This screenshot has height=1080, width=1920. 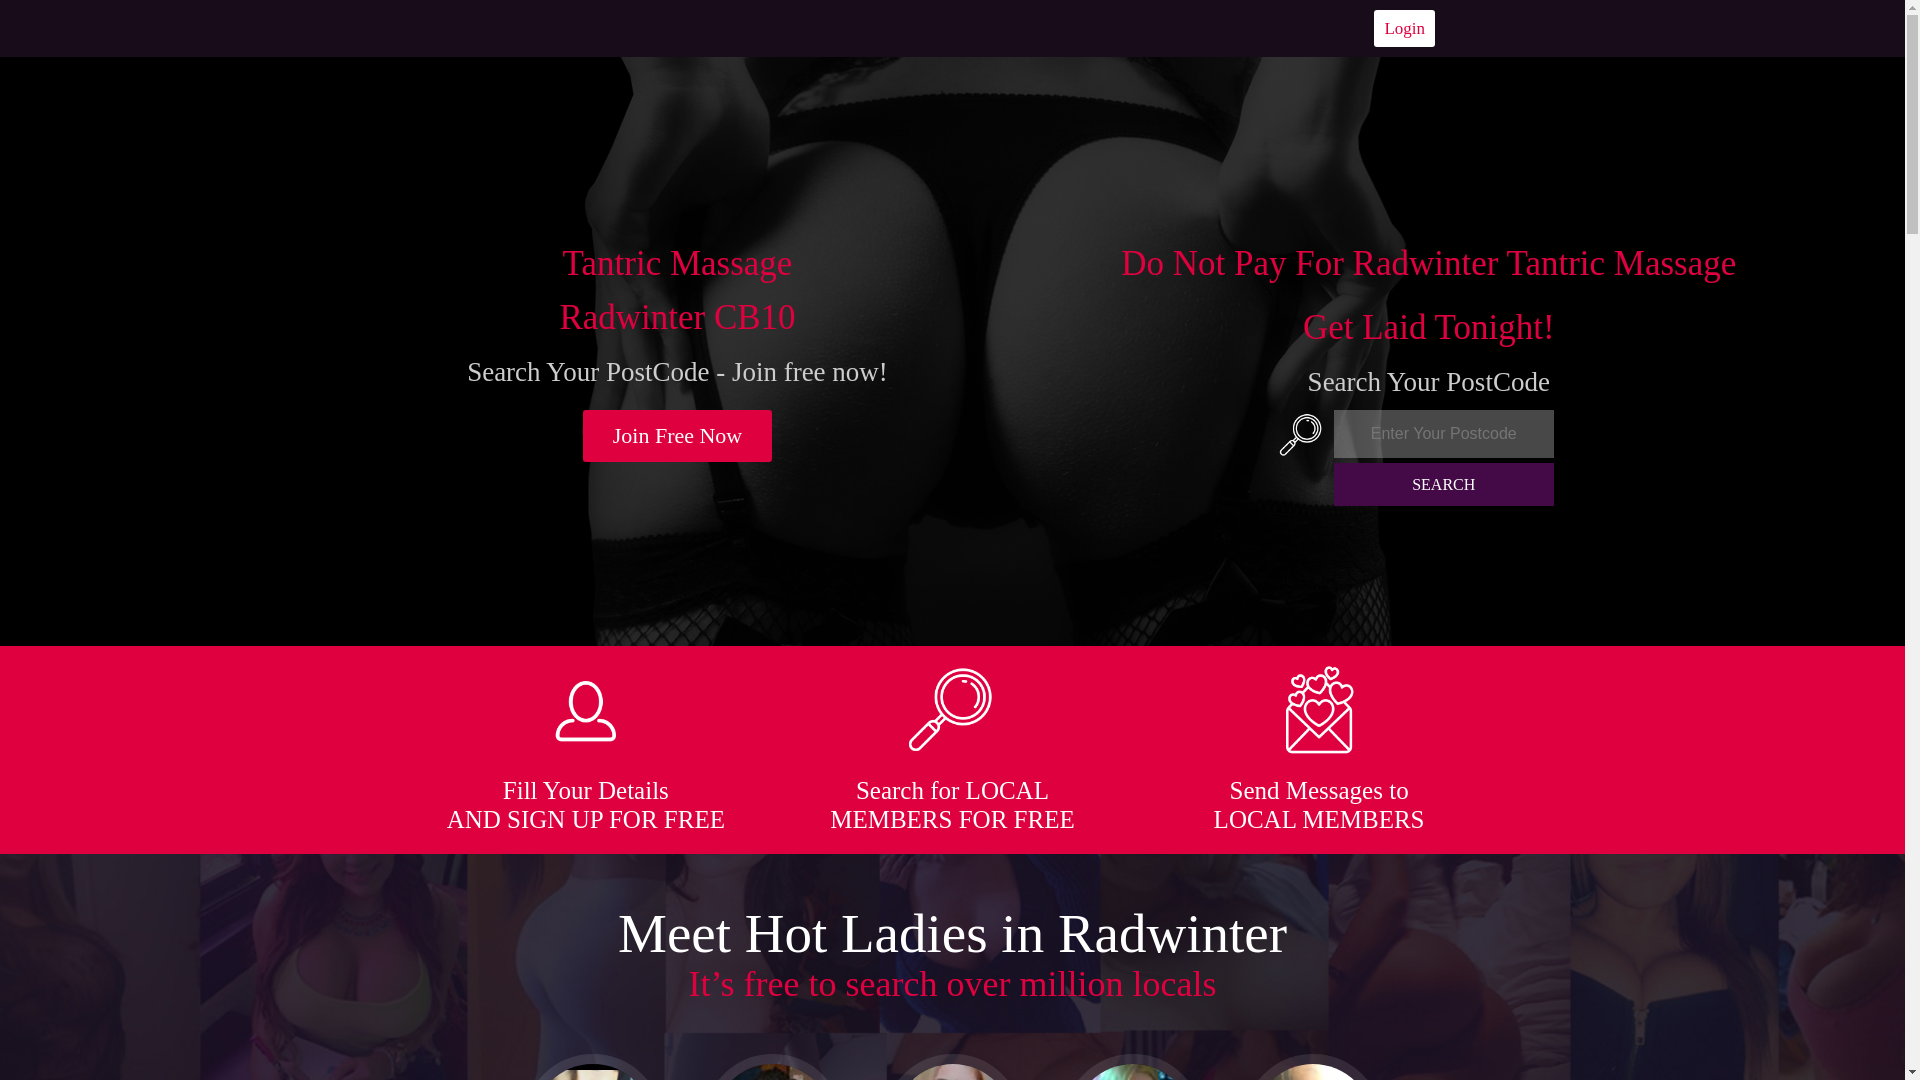 What do you see at coordinates (678, 436) in the screenshot?
I see `Join` at bounding box center [678, 436].